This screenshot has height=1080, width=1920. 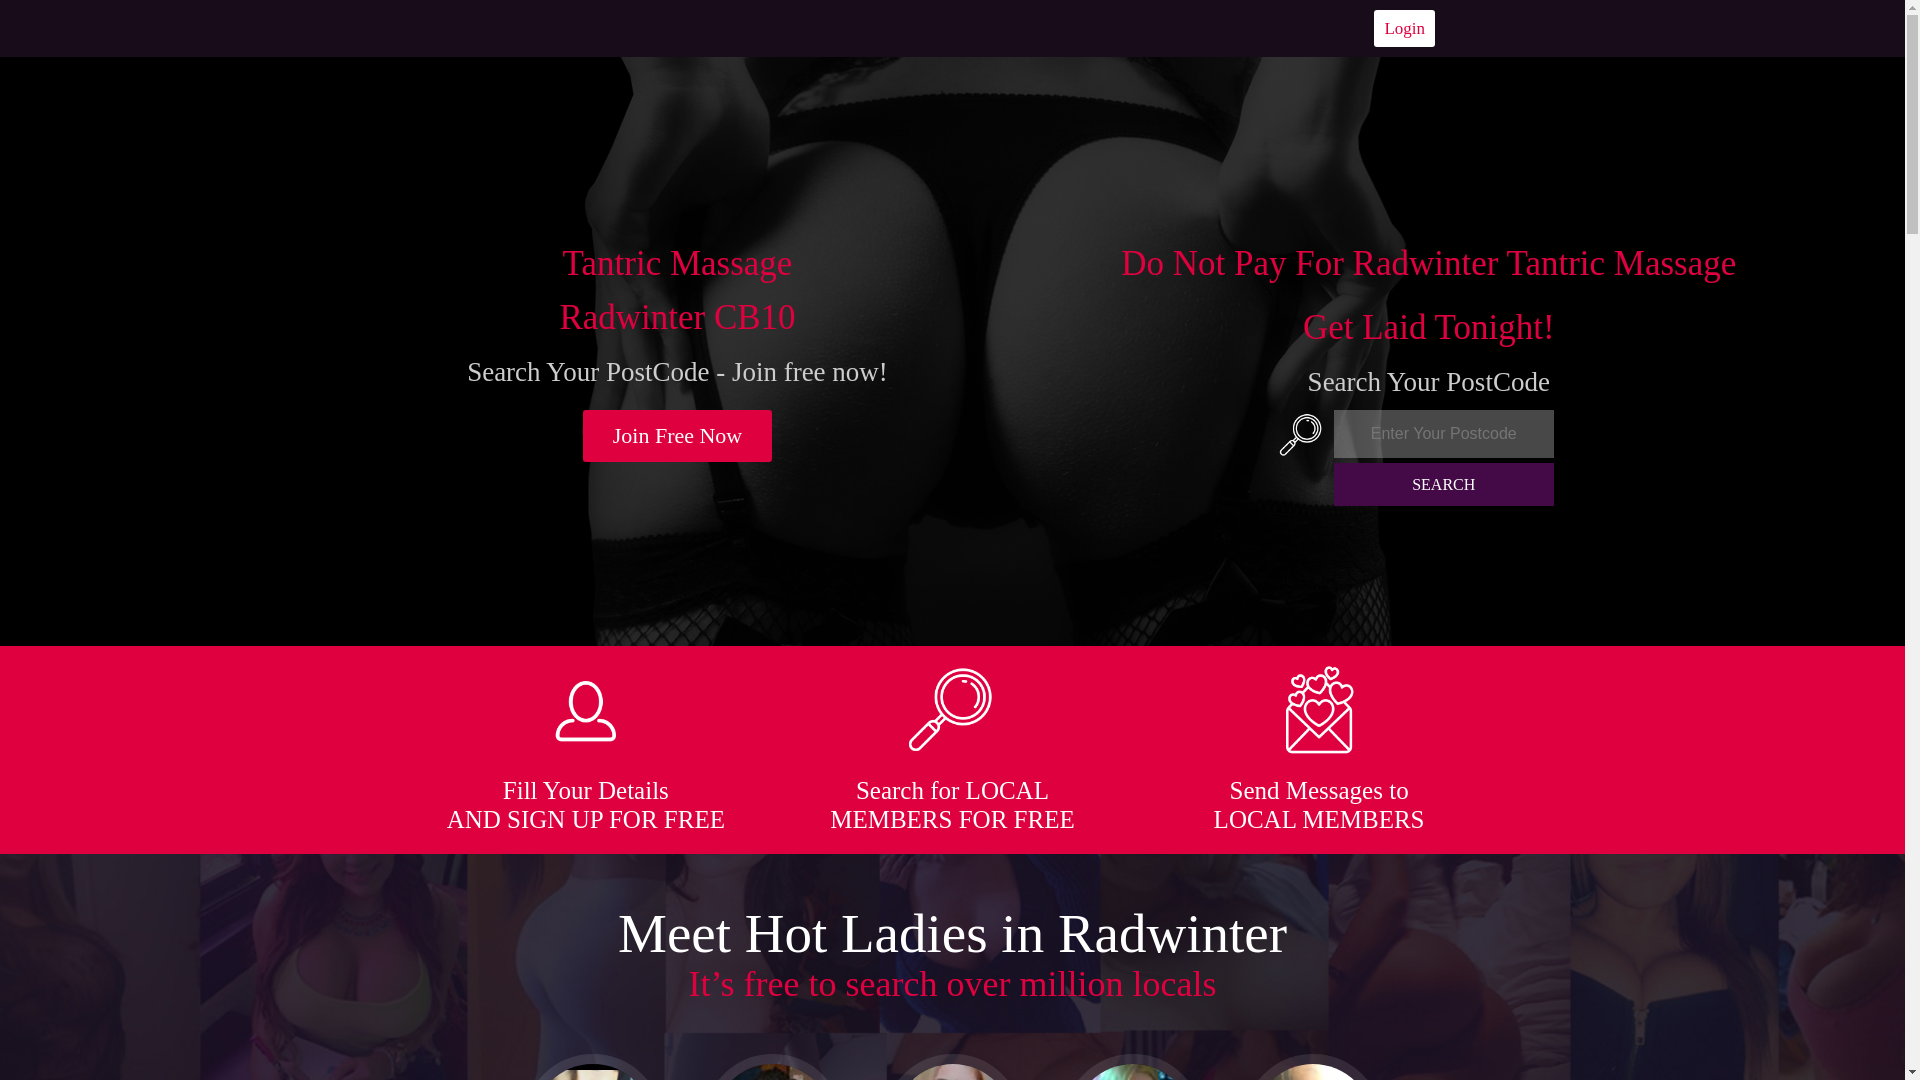 What do you see at coordinates (678, 436) in the screenshot?
I see `Join` at bounding box center [678, 436].